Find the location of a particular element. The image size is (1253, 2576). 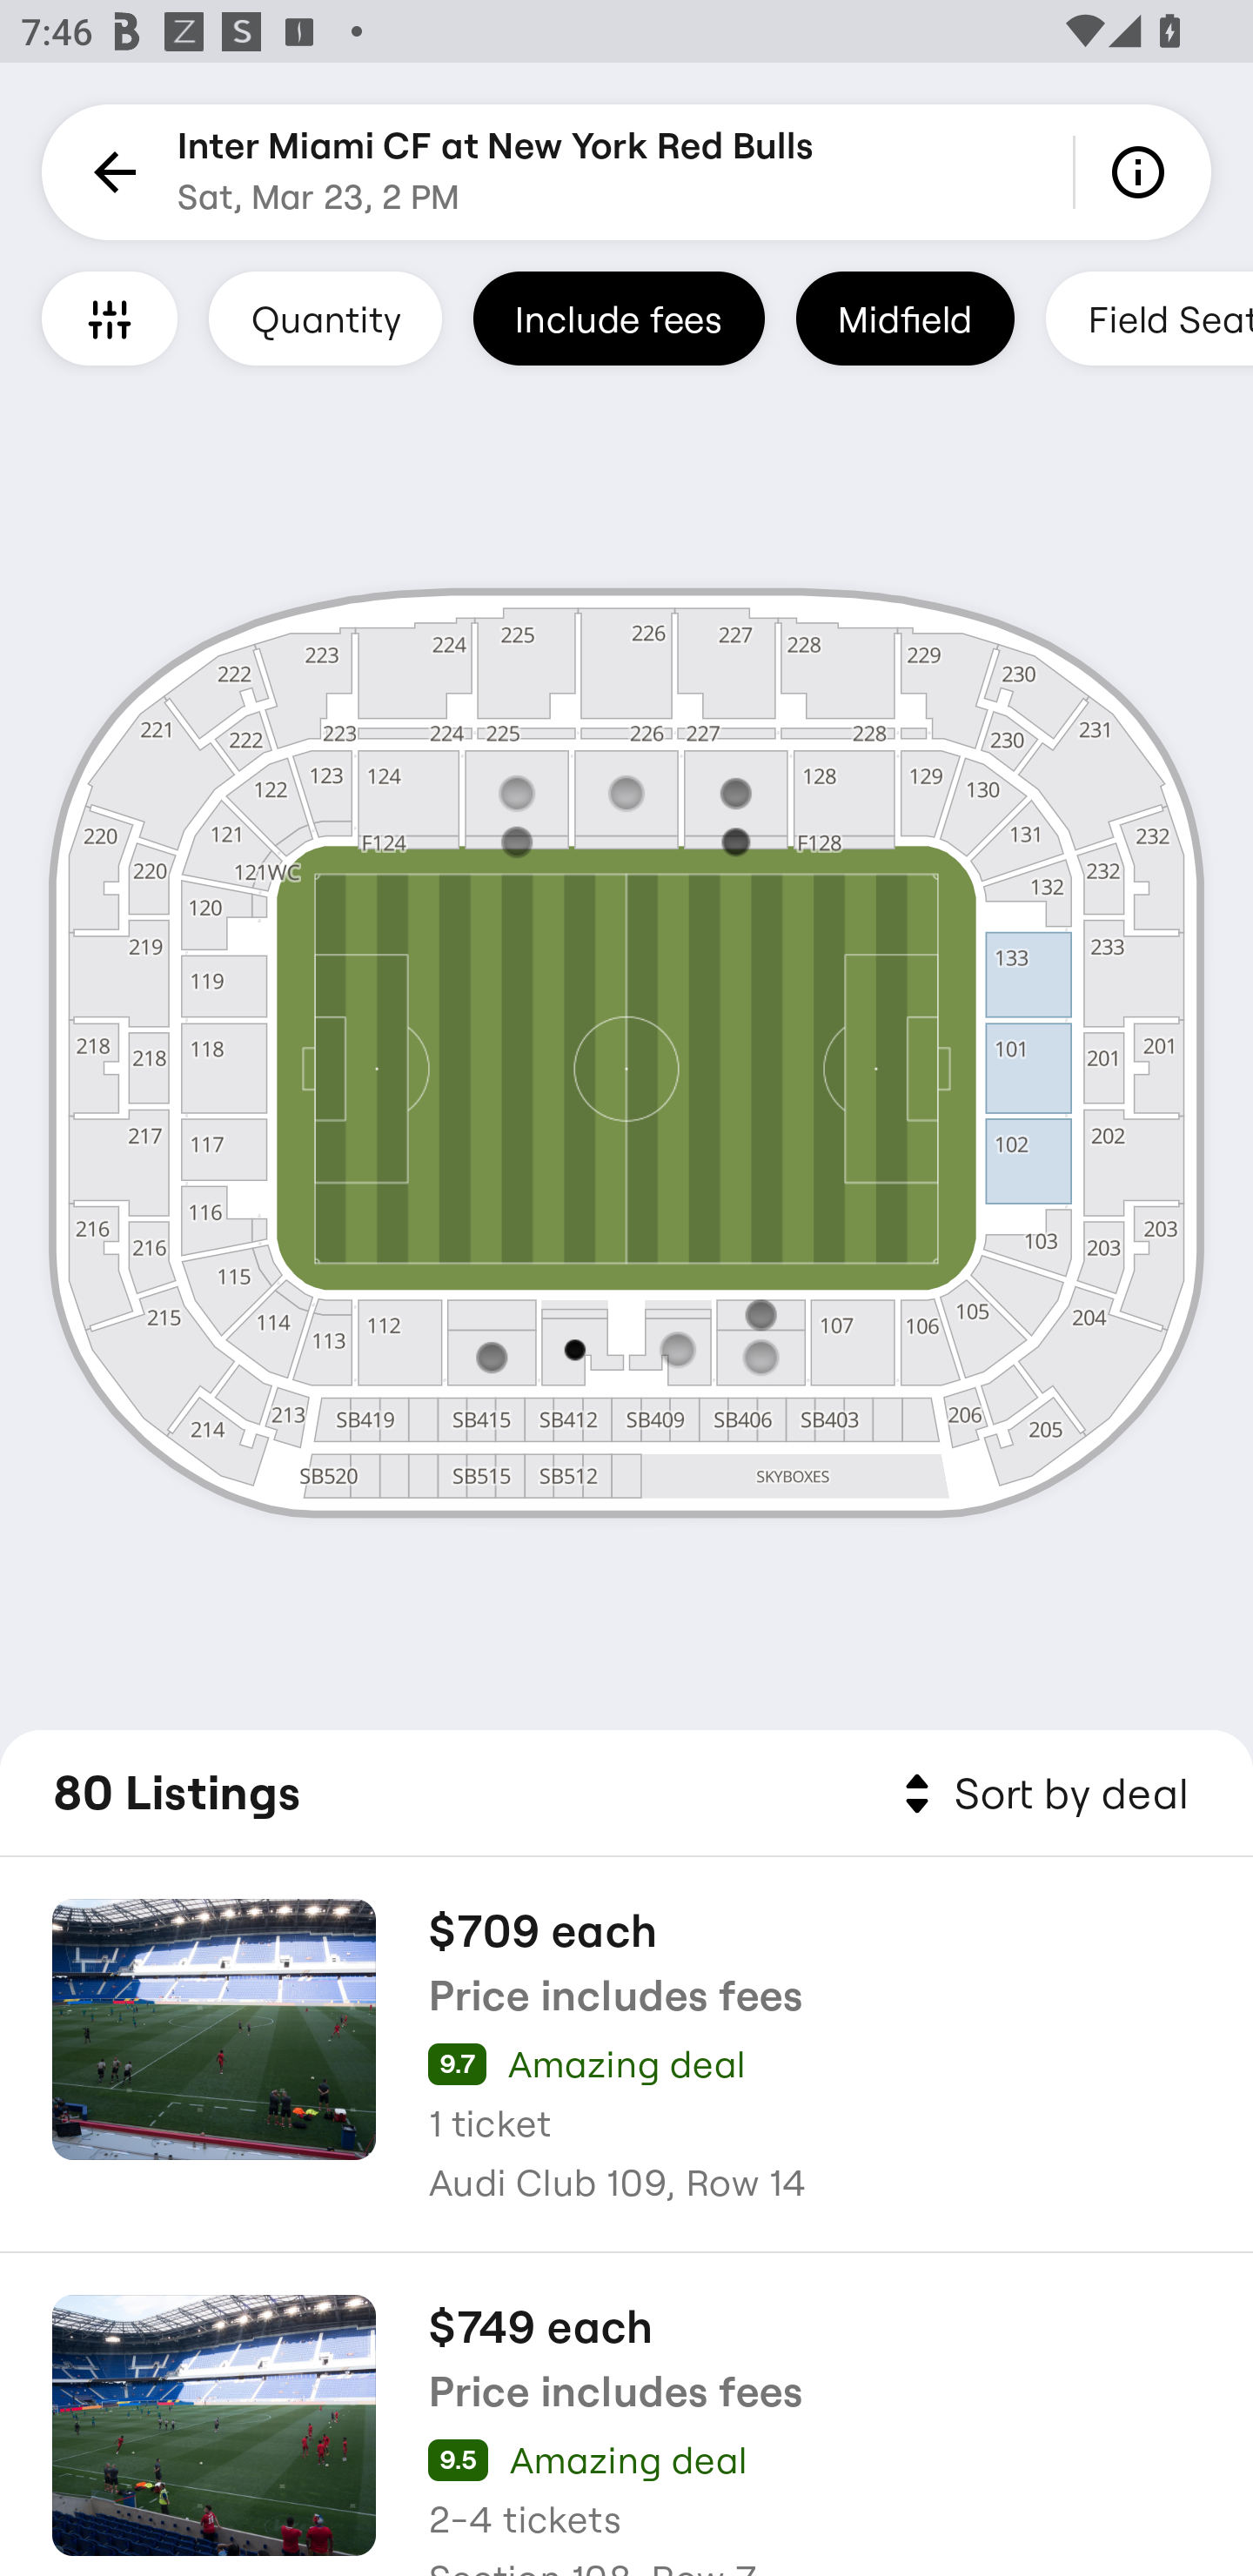

Info is located at coordinates (1143, 172).